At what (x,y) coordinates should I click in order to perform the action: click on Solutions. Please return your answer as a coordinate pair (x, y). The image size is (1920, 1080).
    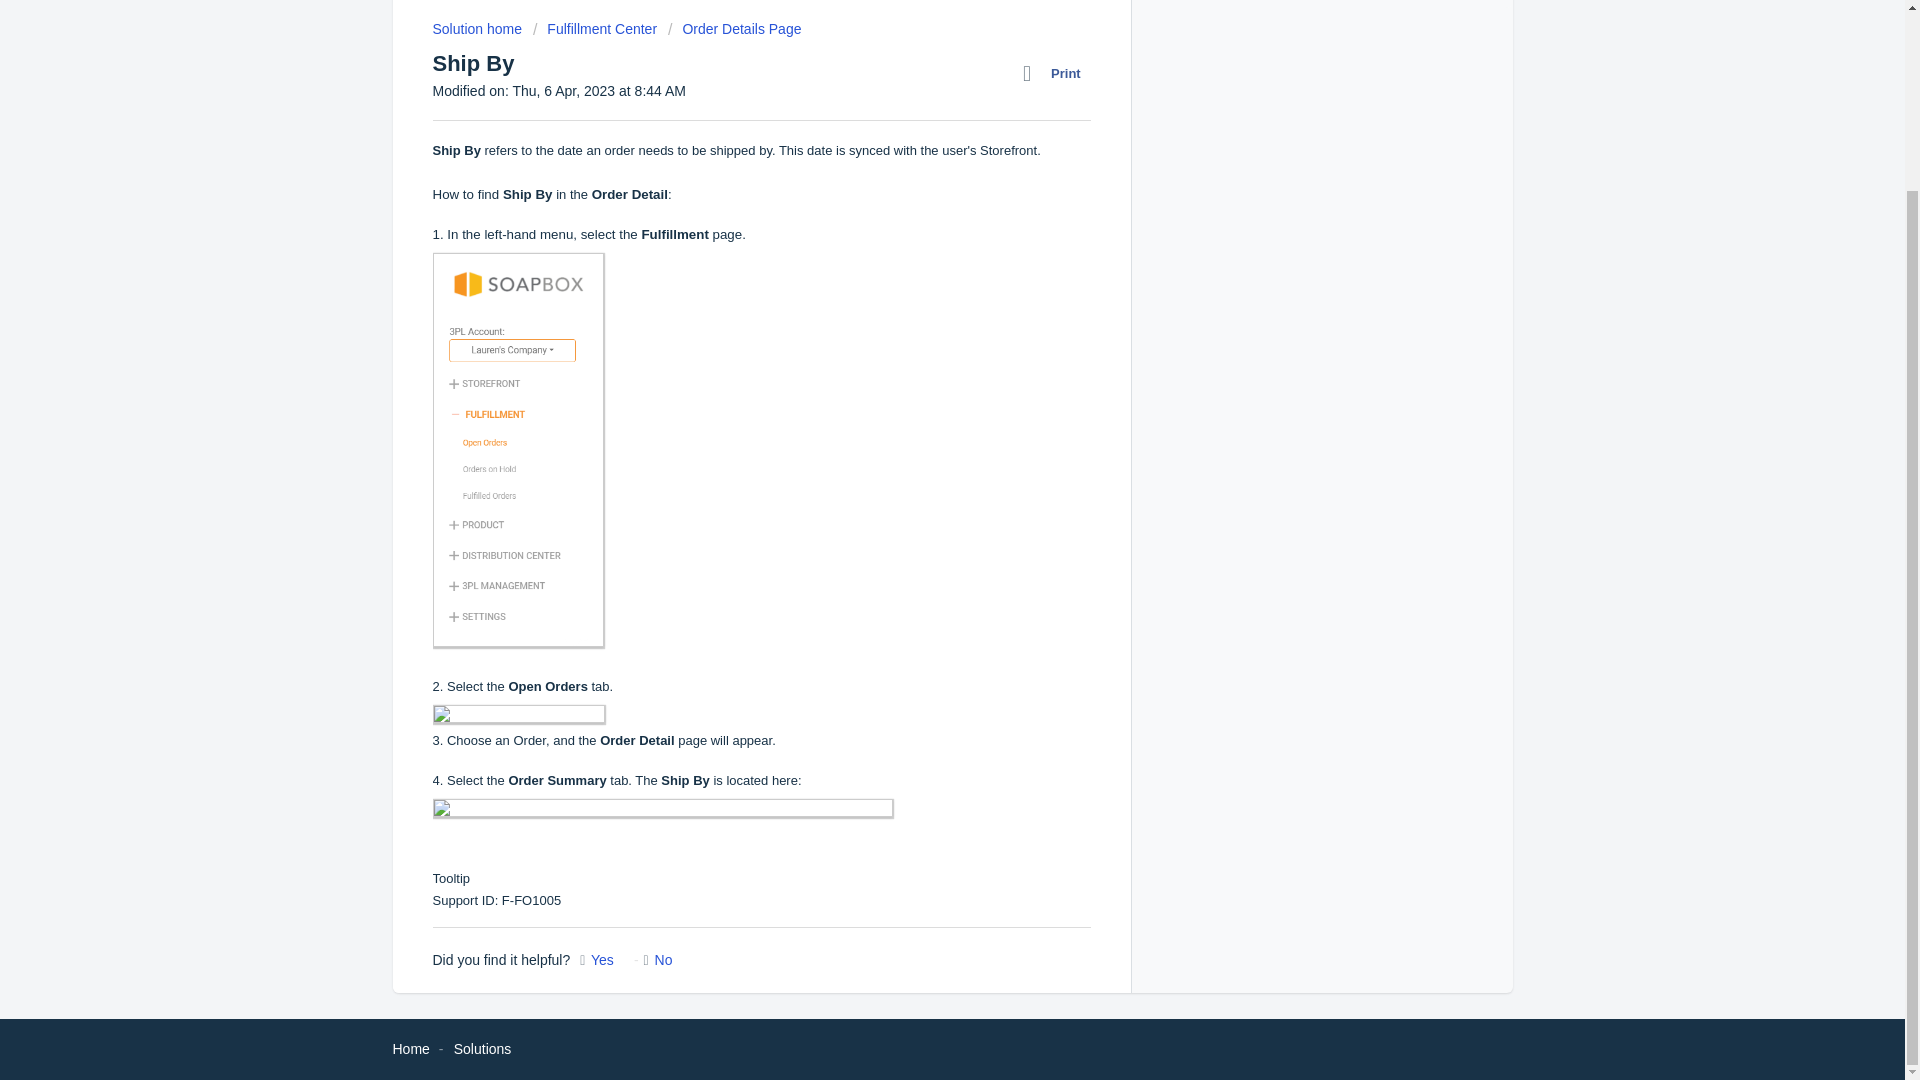
    Looking at the image, I should click on (482, 1049).